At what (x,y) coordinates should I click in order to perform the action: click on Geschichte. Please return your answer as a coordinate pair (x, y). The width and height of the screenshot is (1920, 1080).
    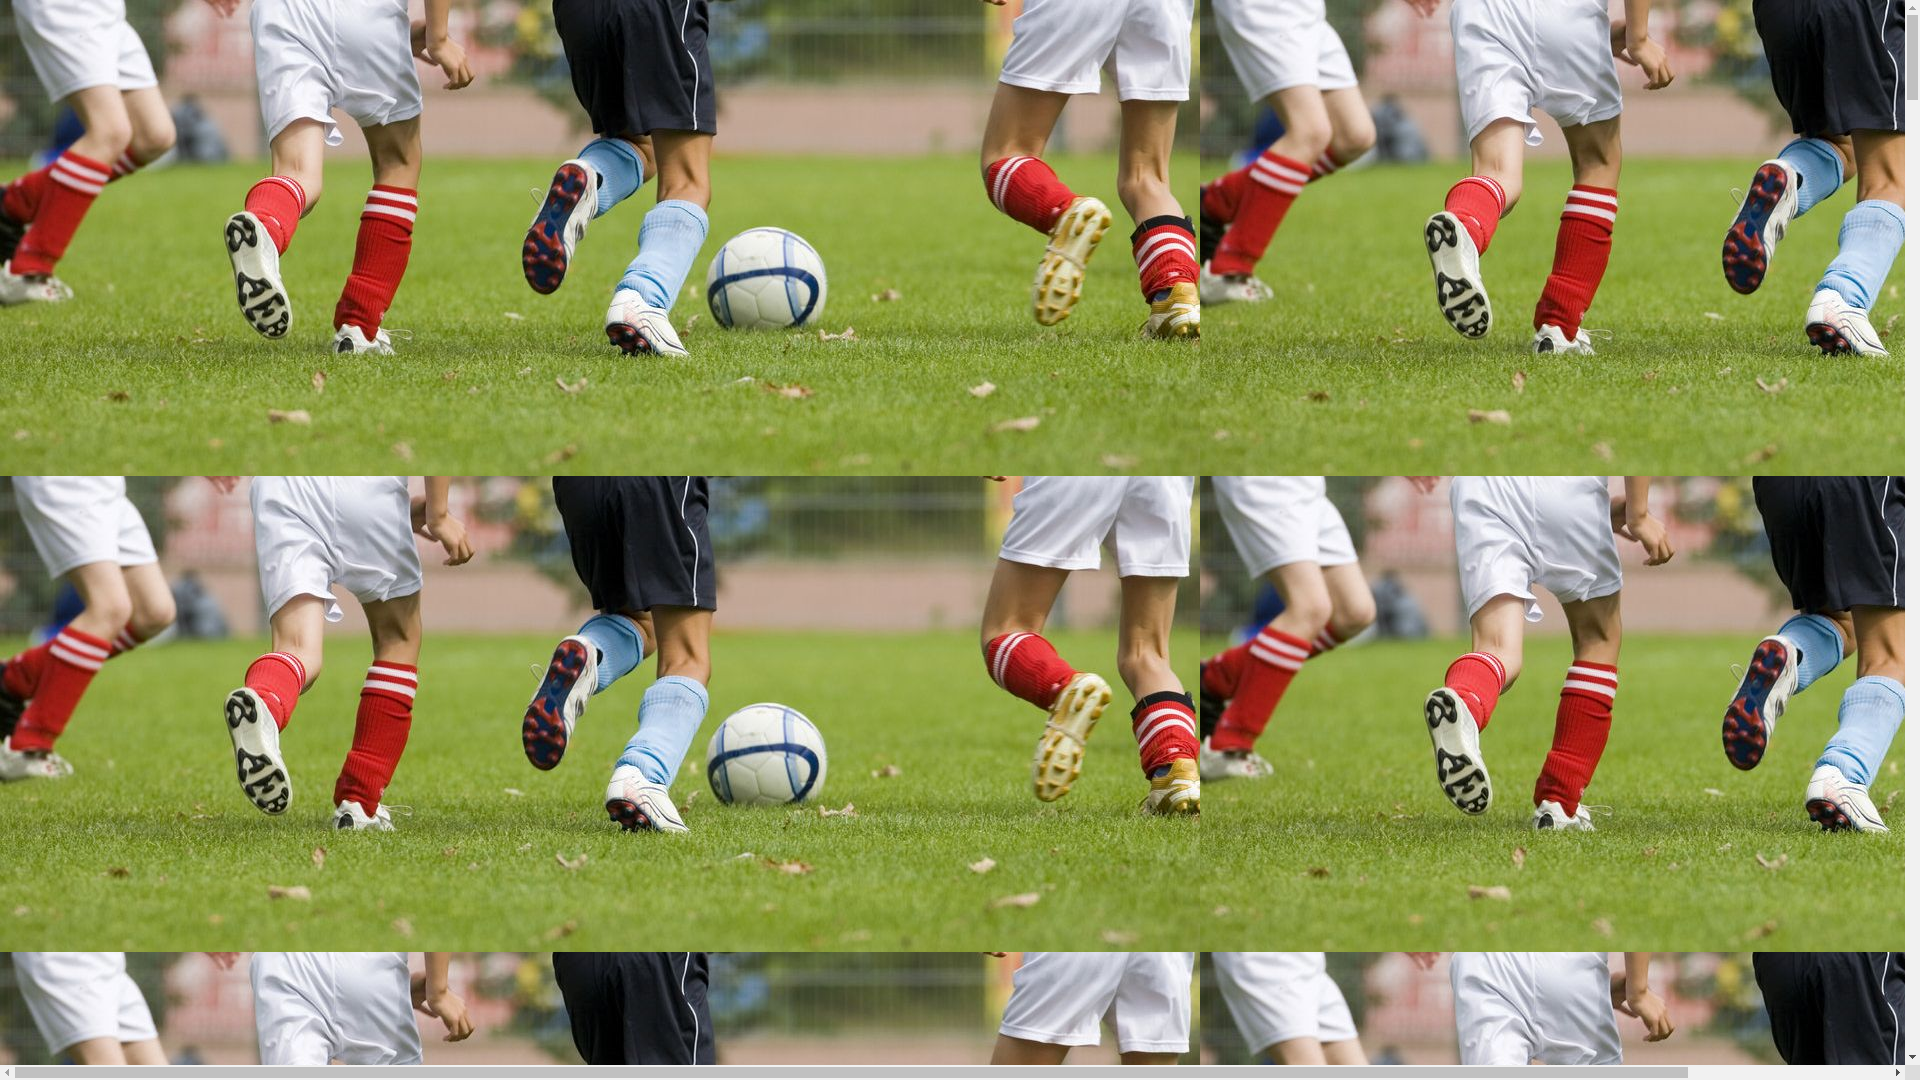
    Looking at the image, I should click on (116, 154).